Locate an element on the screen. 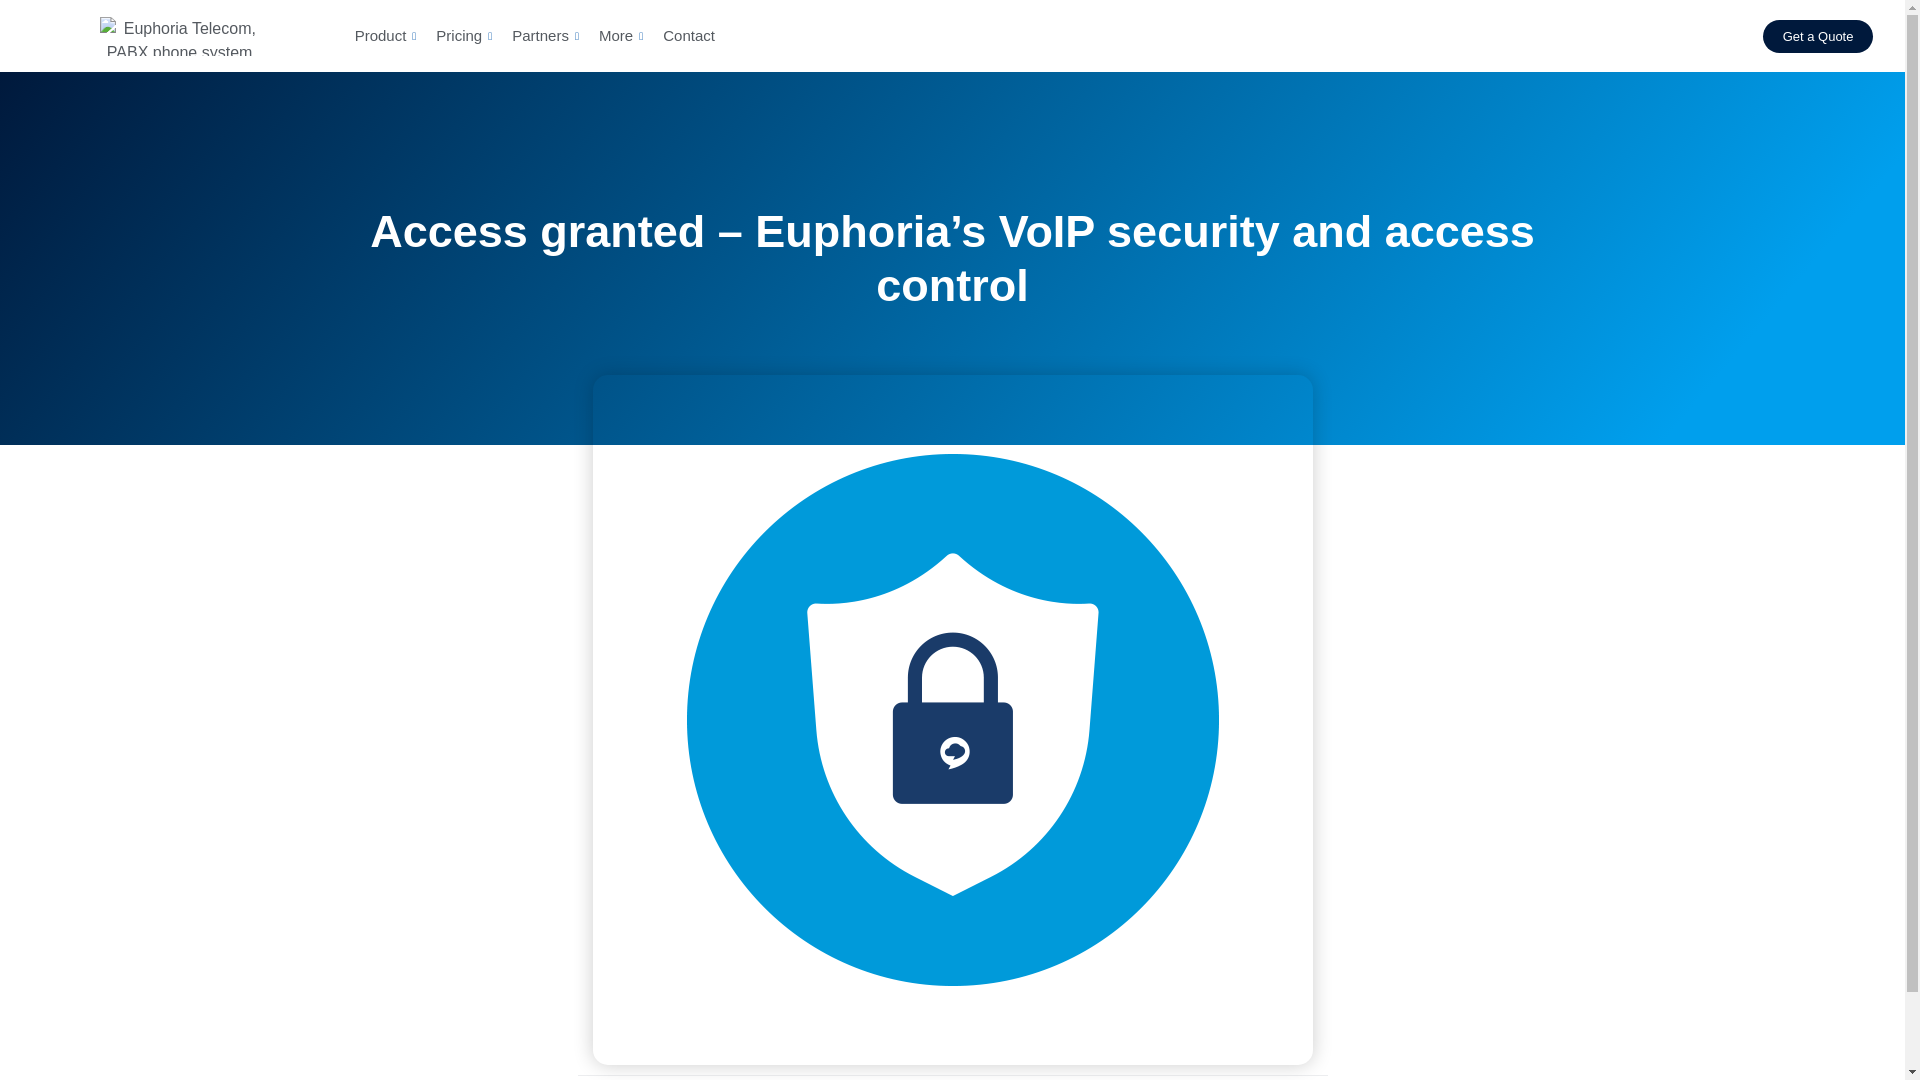 The image size is (1920, 1080). Pricing is located at coordinates (464, 36).